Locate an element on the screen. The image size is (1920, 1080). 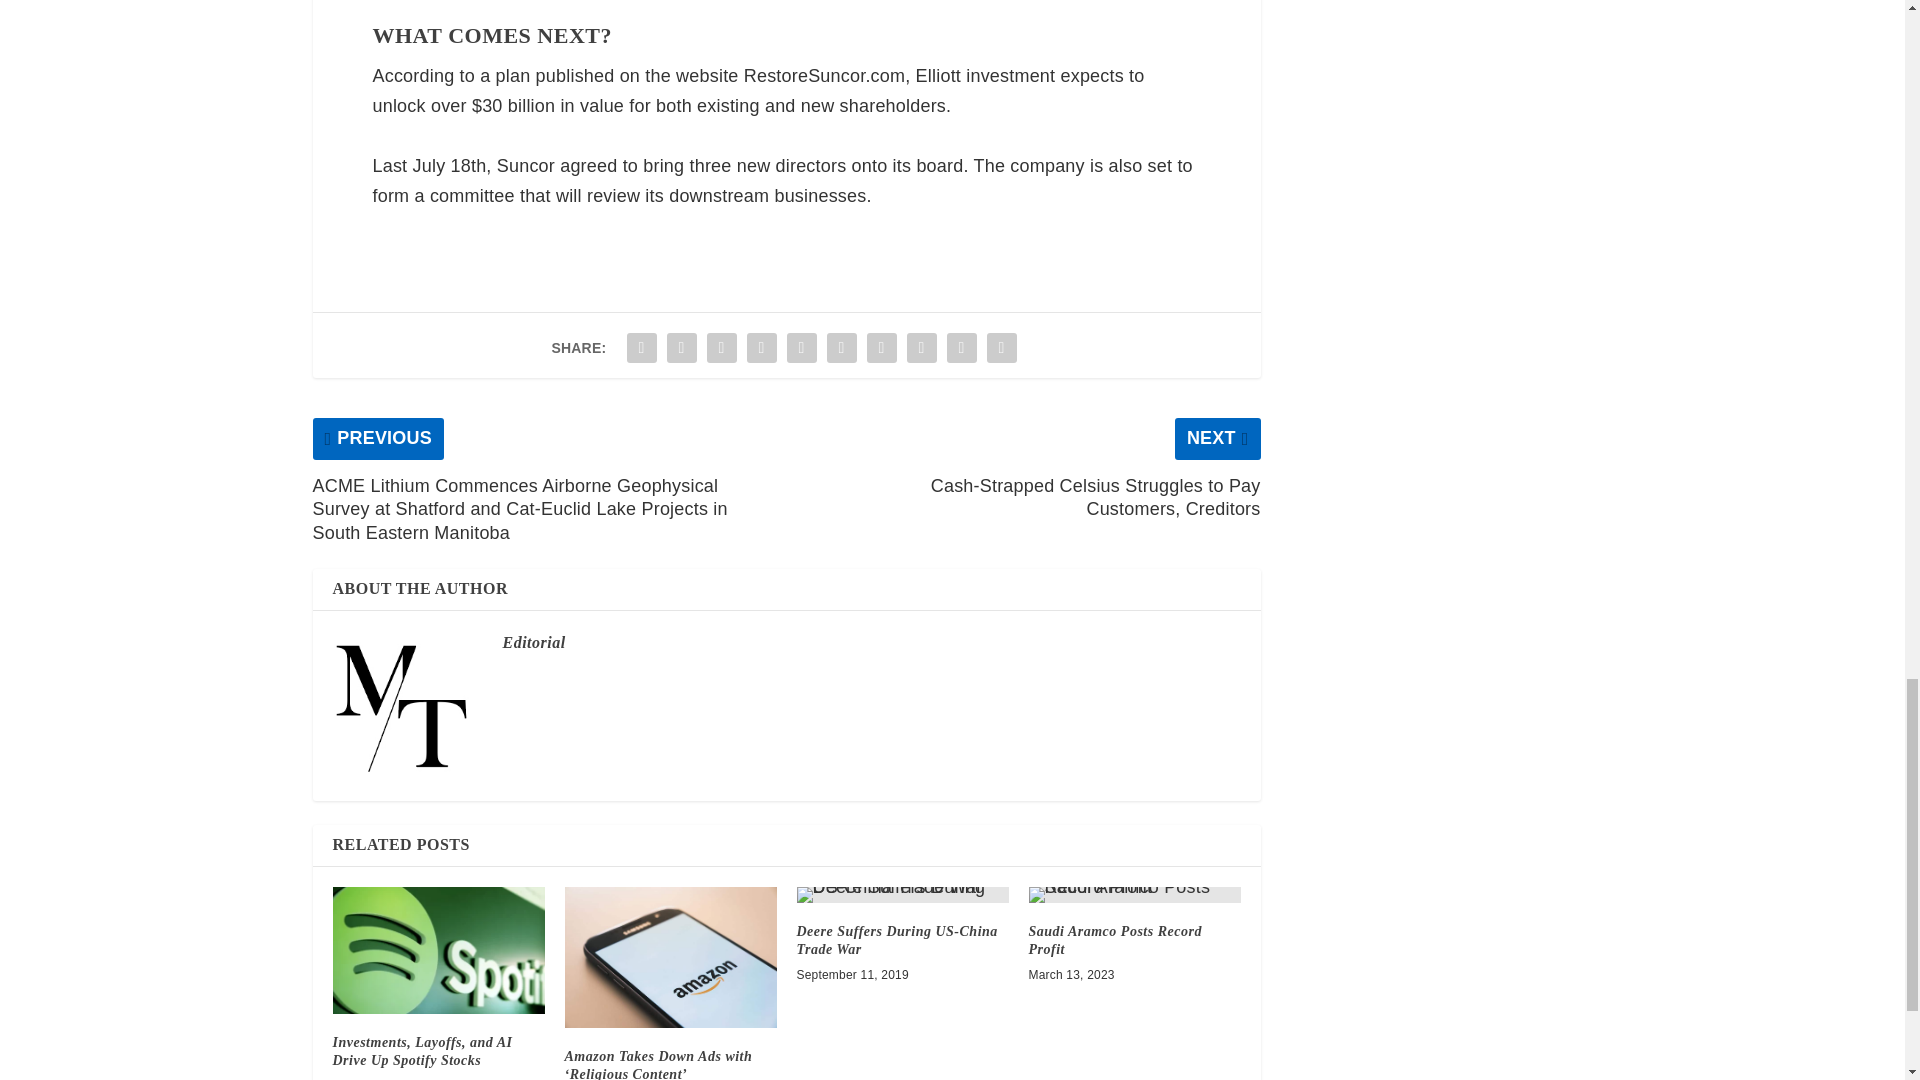
Investments, Layoffs, and AI Drive Up Spotify Stocks is located at coordinates (422, 1051).